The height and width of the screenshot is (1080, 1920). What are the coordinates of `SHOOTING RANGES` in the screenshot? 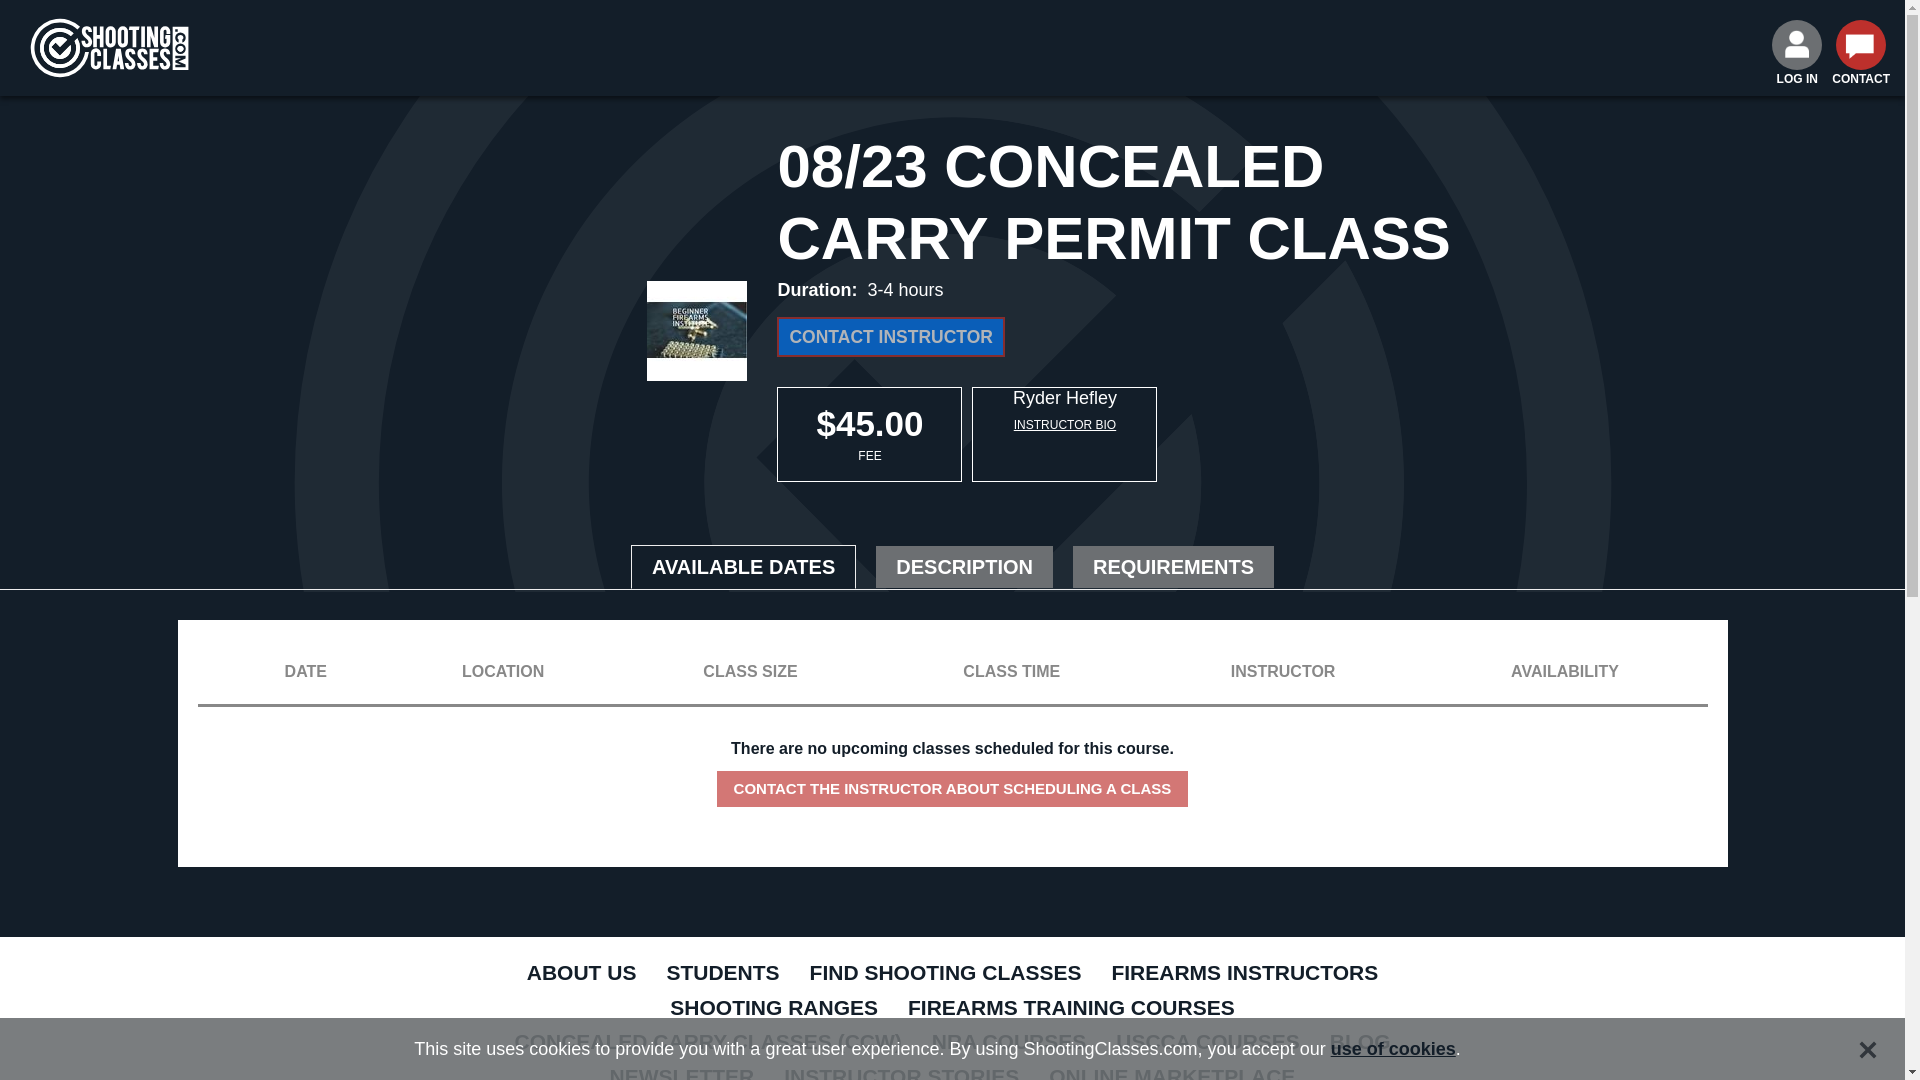 It's located at (773, 1010).